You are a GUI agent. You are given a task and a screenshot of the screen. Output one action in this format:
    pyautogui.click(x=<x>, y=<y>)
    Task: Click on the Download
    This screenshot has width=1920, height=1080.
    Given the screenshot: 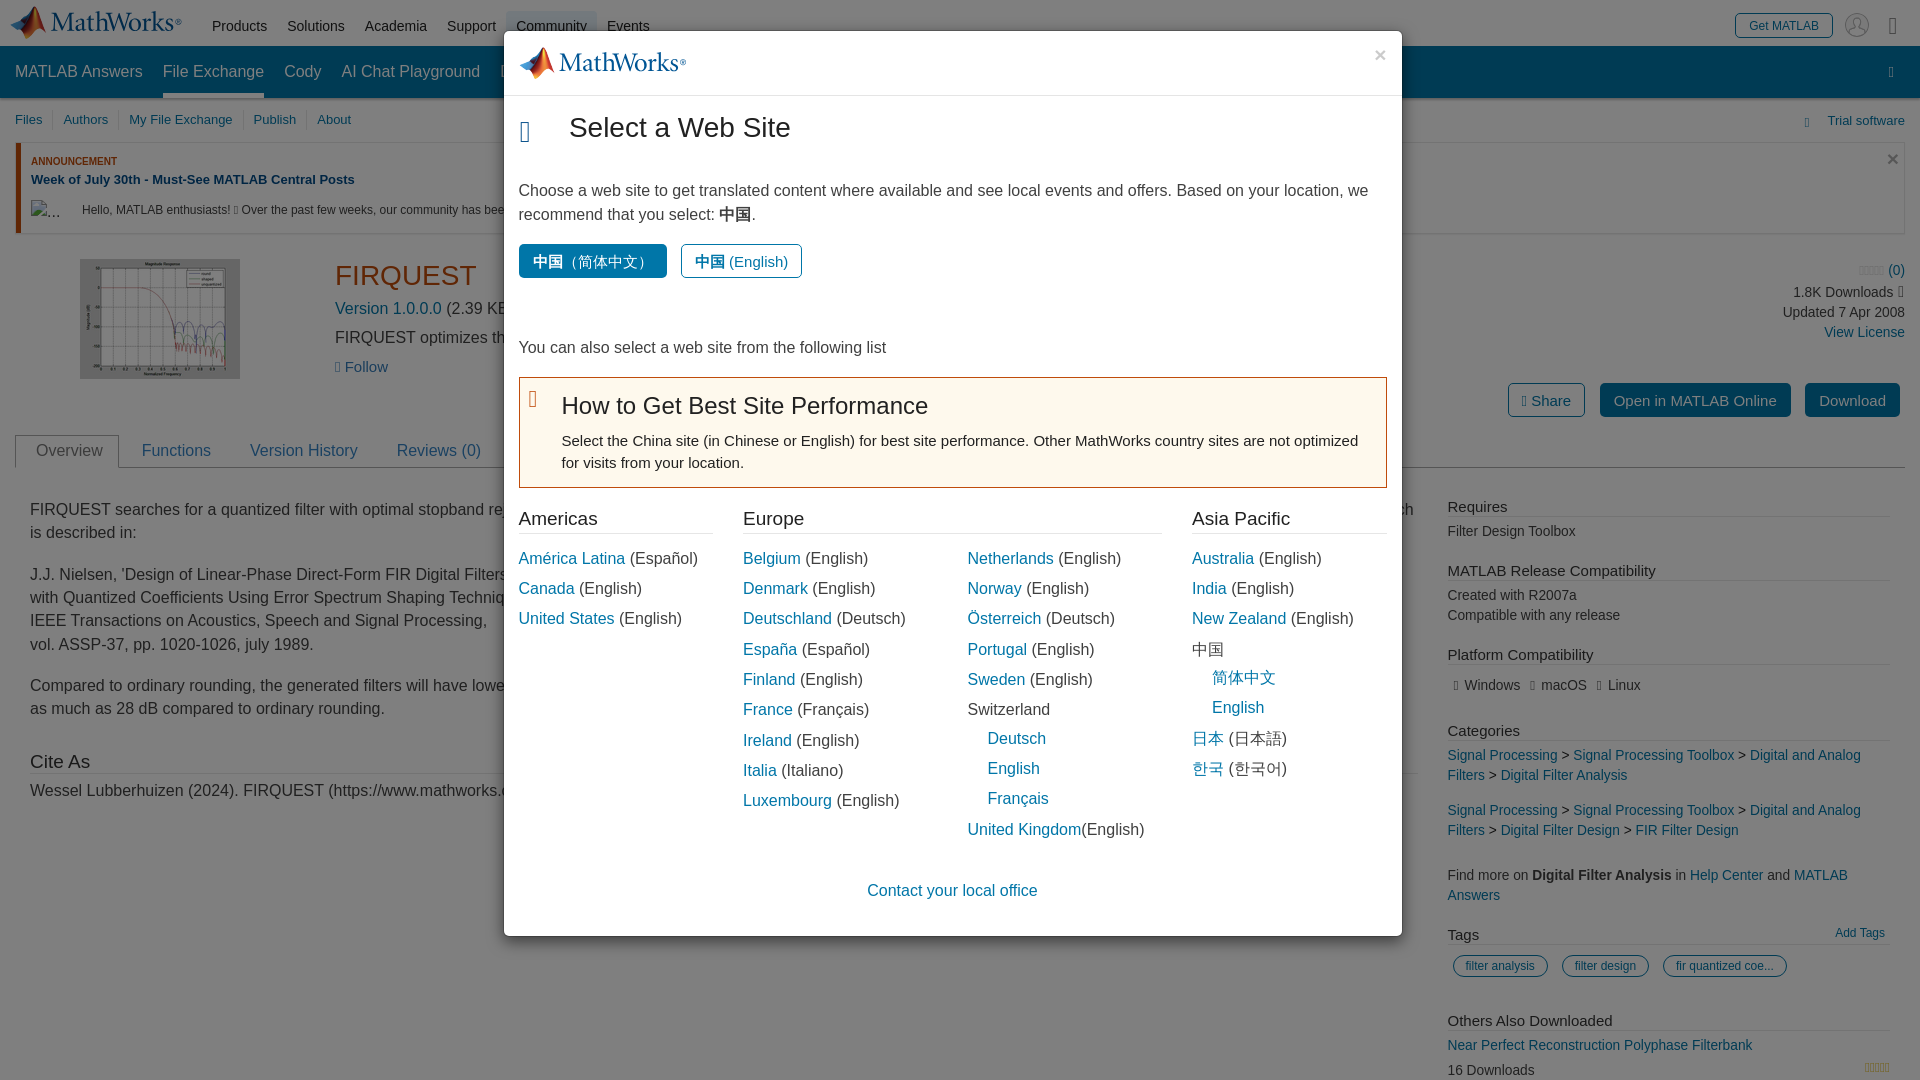 What is the action you would take?
    pyautogui.click(x=1852, y=400)
    